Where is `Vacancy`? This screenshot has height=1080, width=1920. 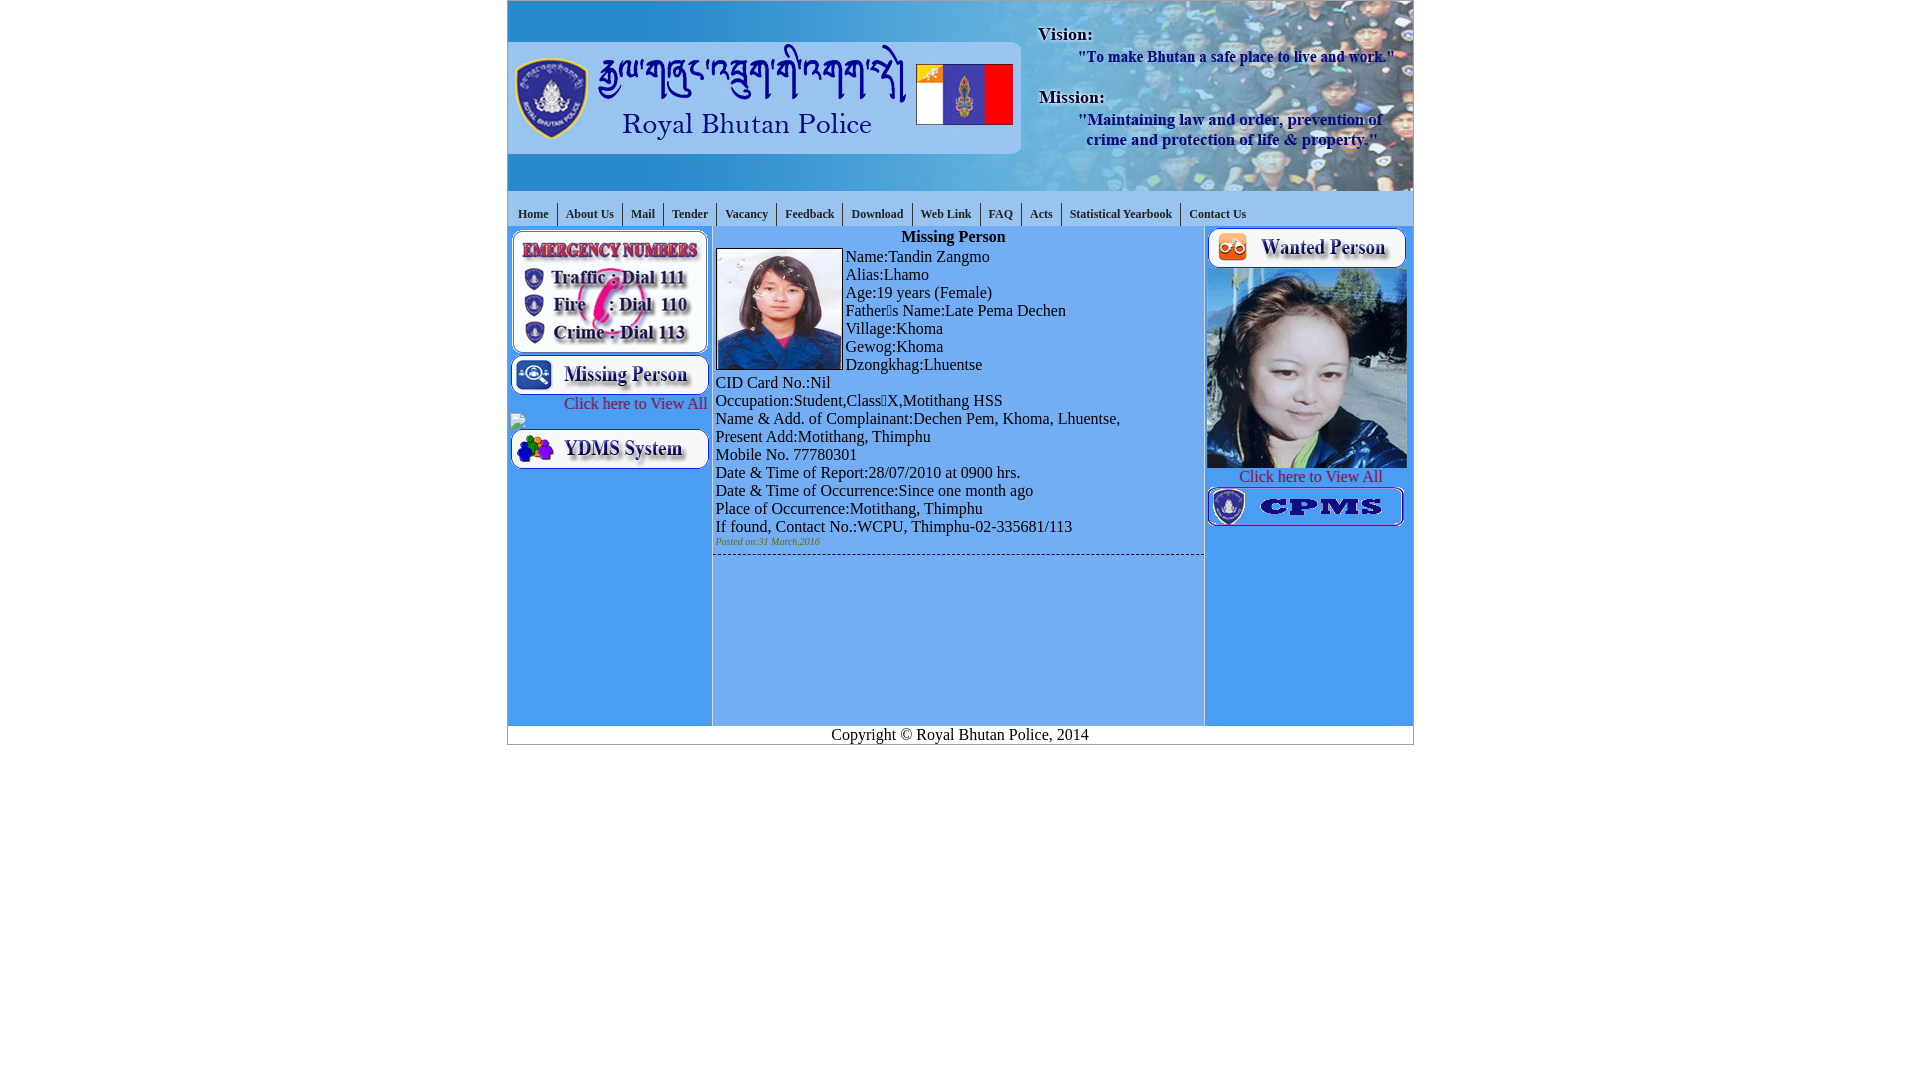 Vacancy is located at coordinates (747, 214).